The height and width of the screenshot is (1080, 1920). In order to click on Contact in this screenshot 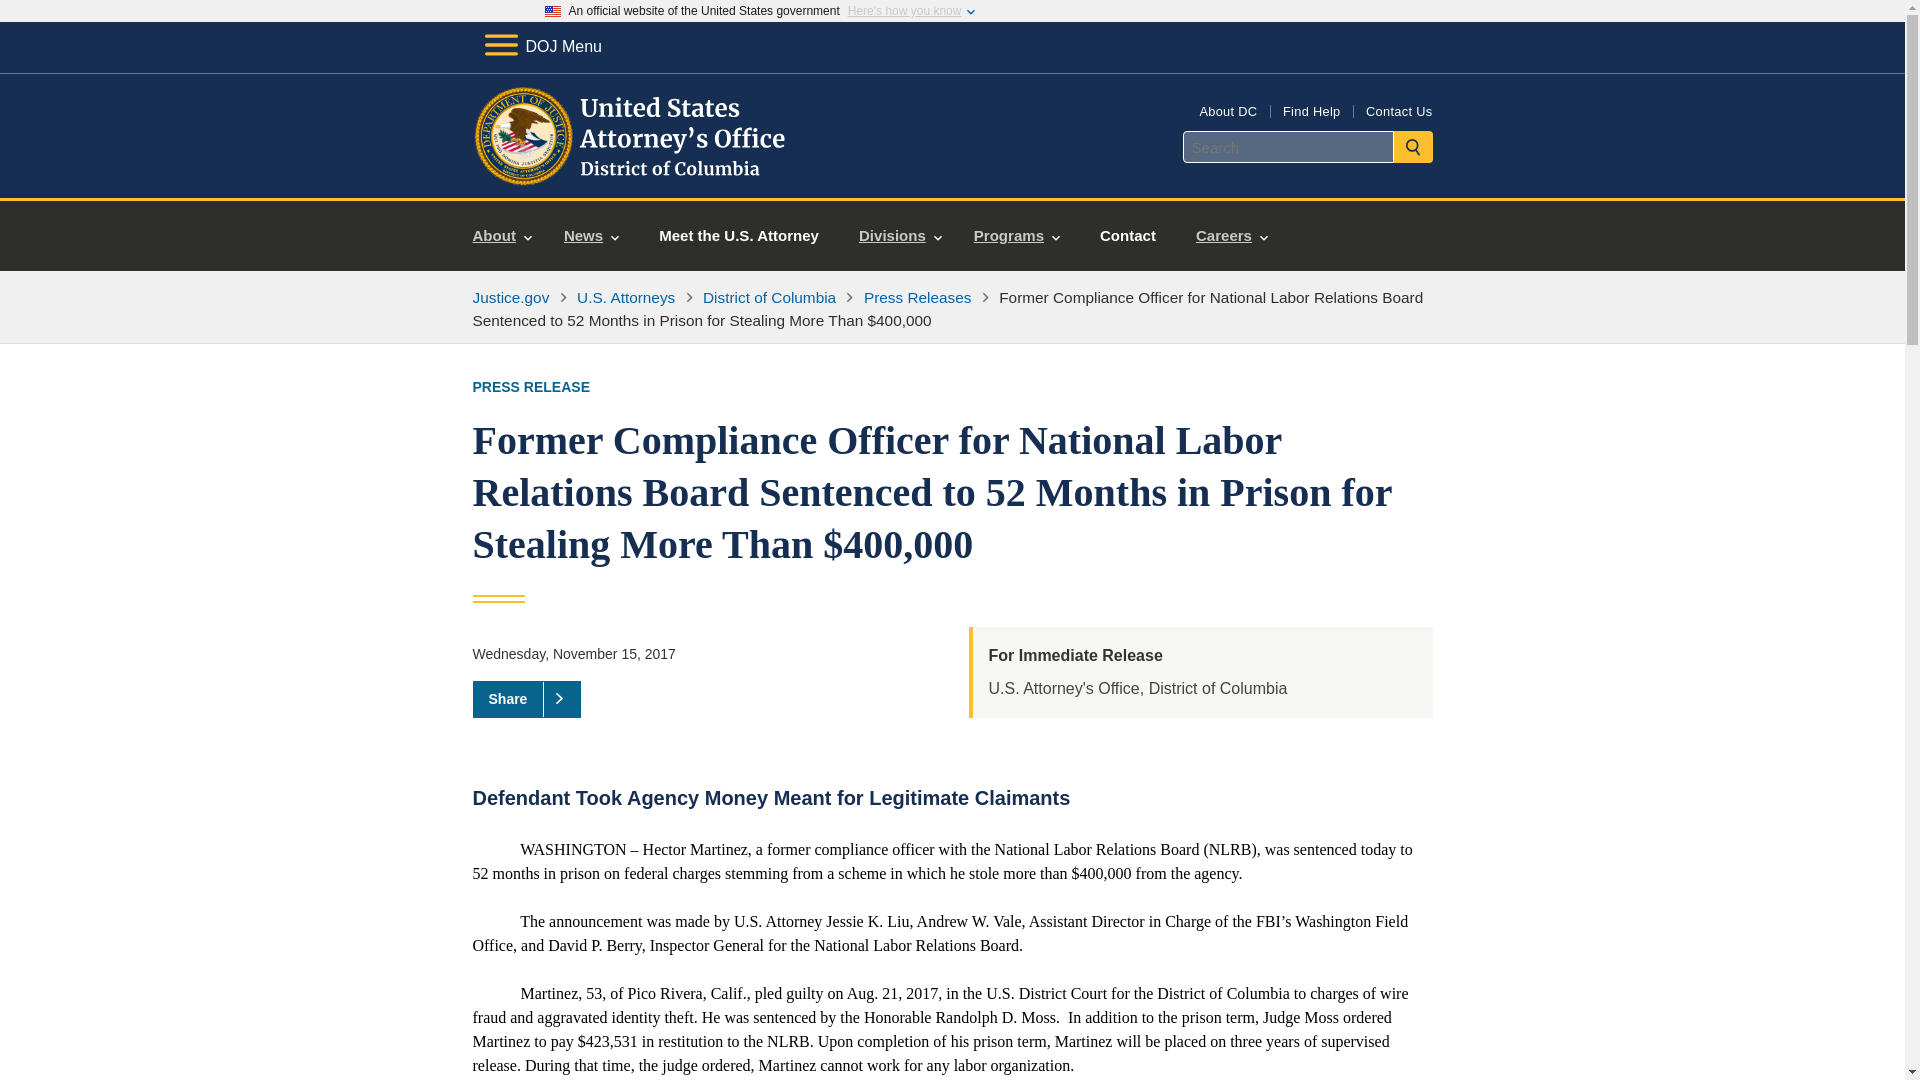, I will do `click(1128, 236)`.